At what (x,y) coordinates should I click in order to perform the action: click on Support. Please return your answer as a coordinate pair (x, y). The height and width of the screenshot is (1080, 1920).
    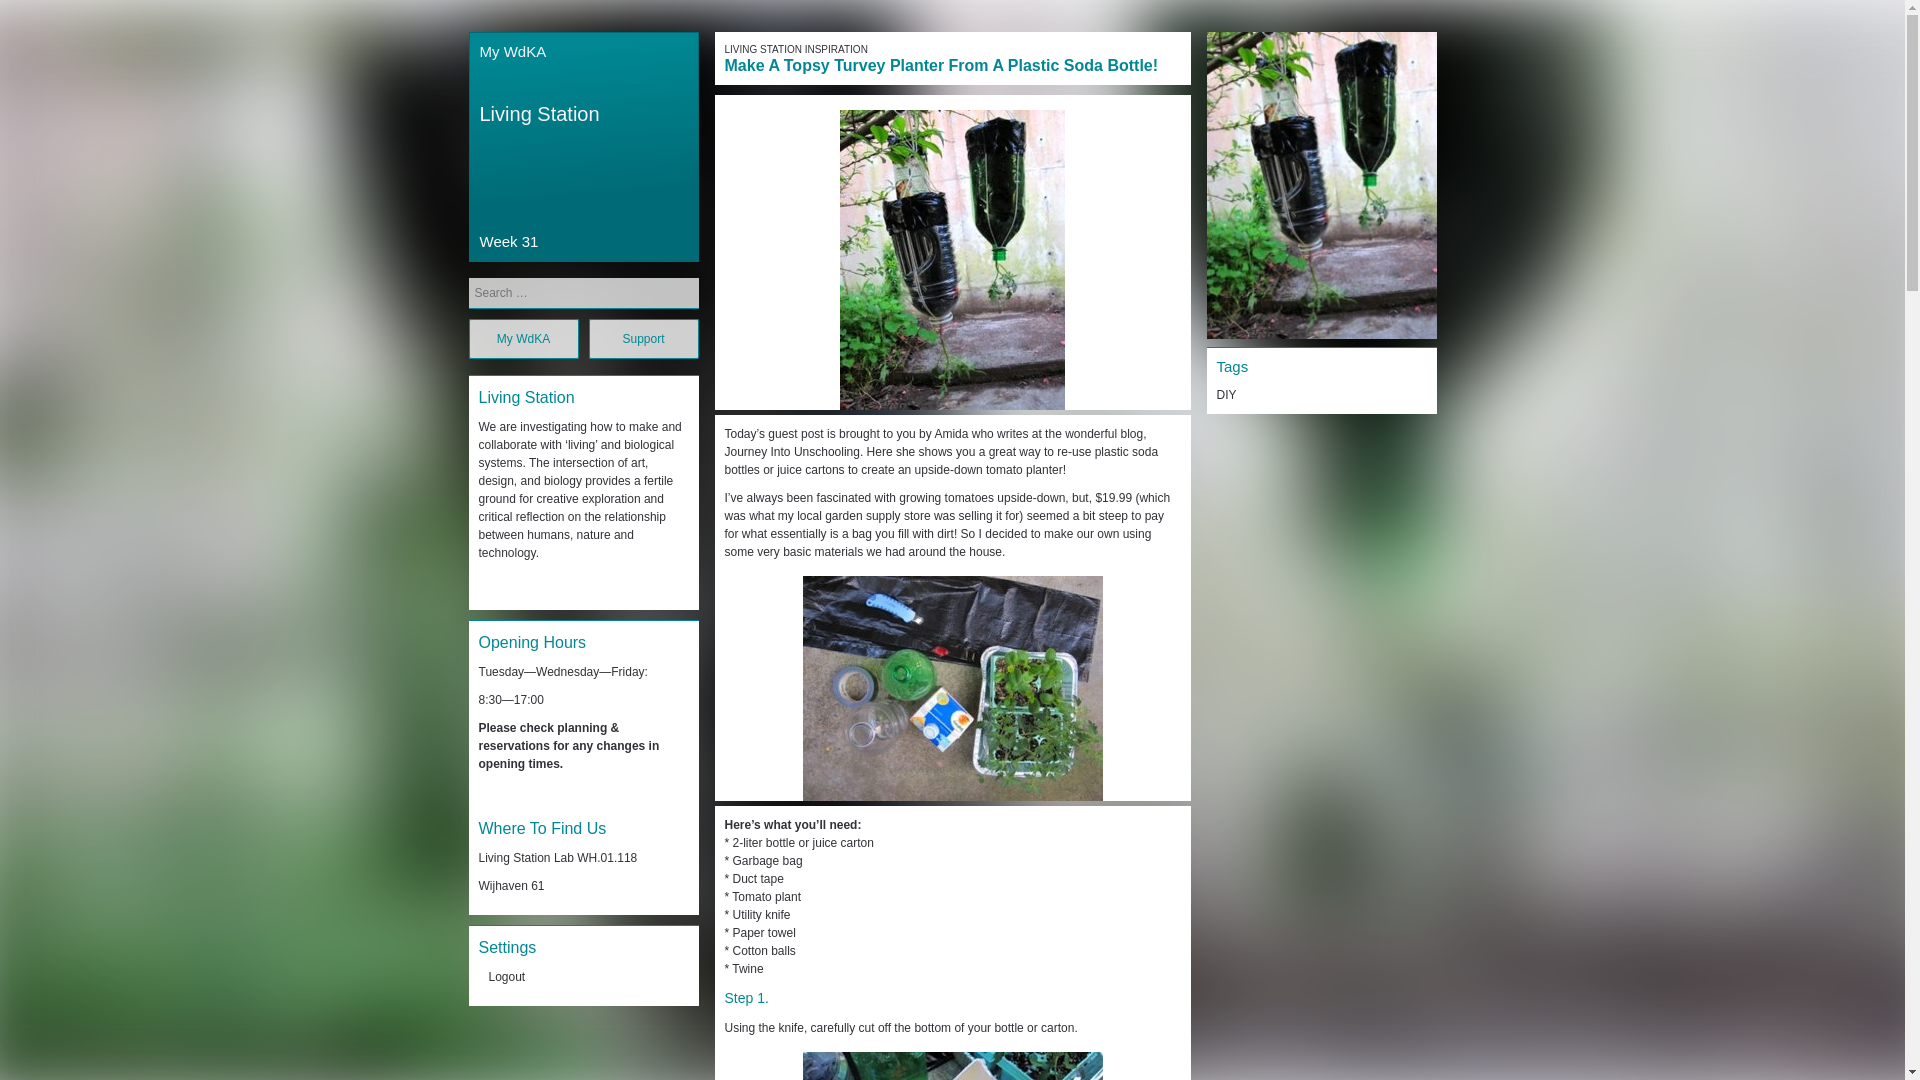
    Looking at the image, I should click on (642, 338).